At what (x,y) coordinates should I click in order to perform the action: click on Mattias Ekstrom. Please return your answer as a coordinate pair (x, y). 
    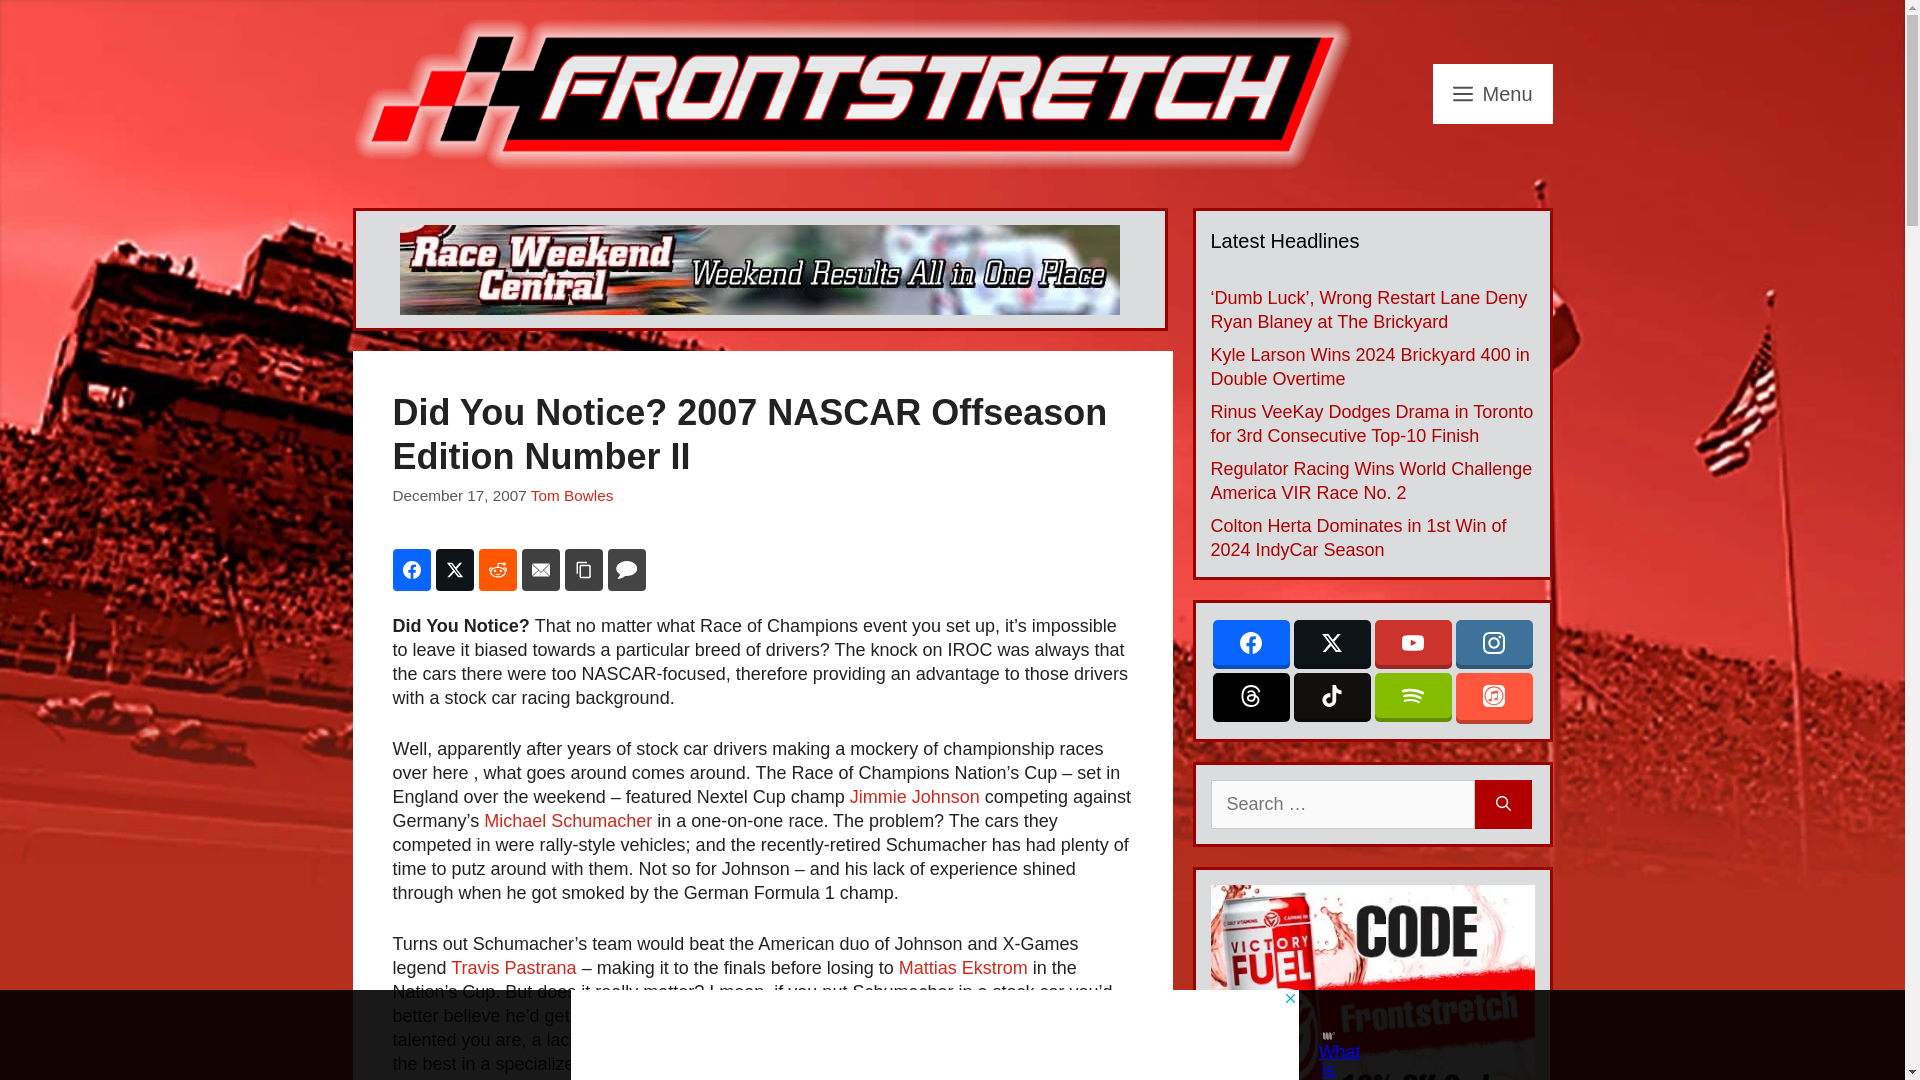
    Looking at the image, I should click on (962, 968).